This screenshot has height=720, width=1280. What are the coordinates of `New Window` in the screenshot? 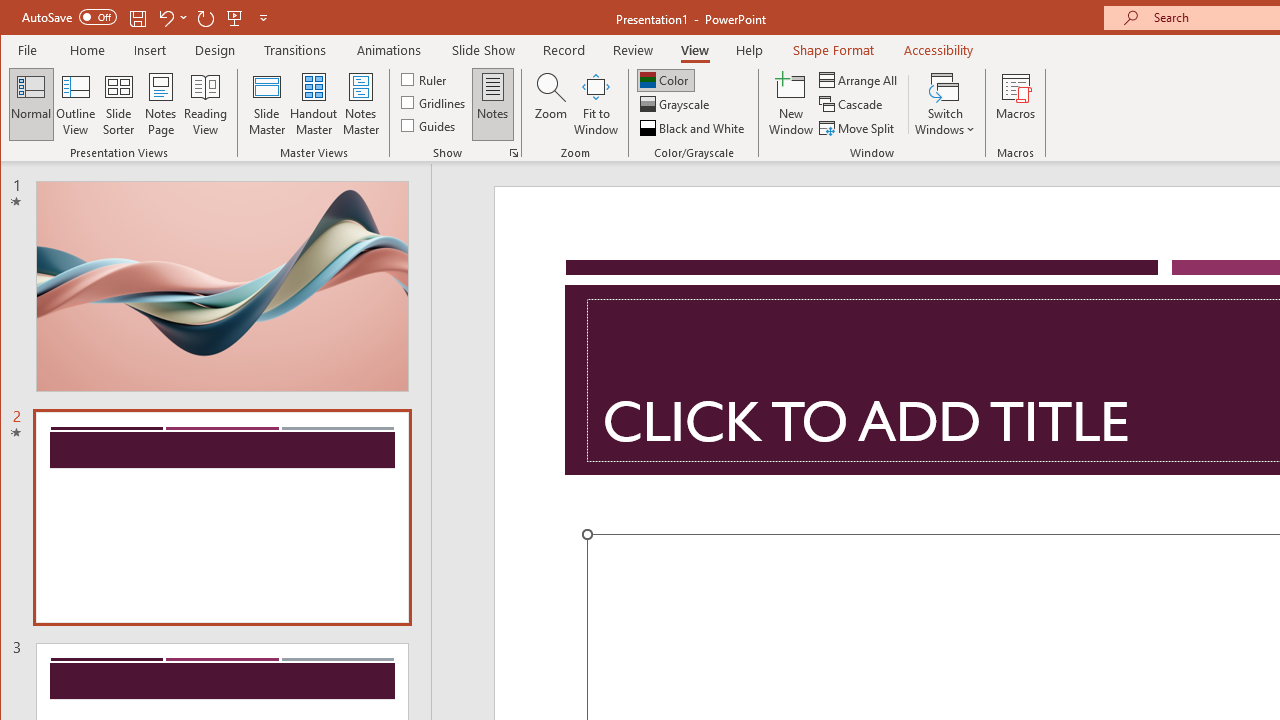 It's located at (791, 104).